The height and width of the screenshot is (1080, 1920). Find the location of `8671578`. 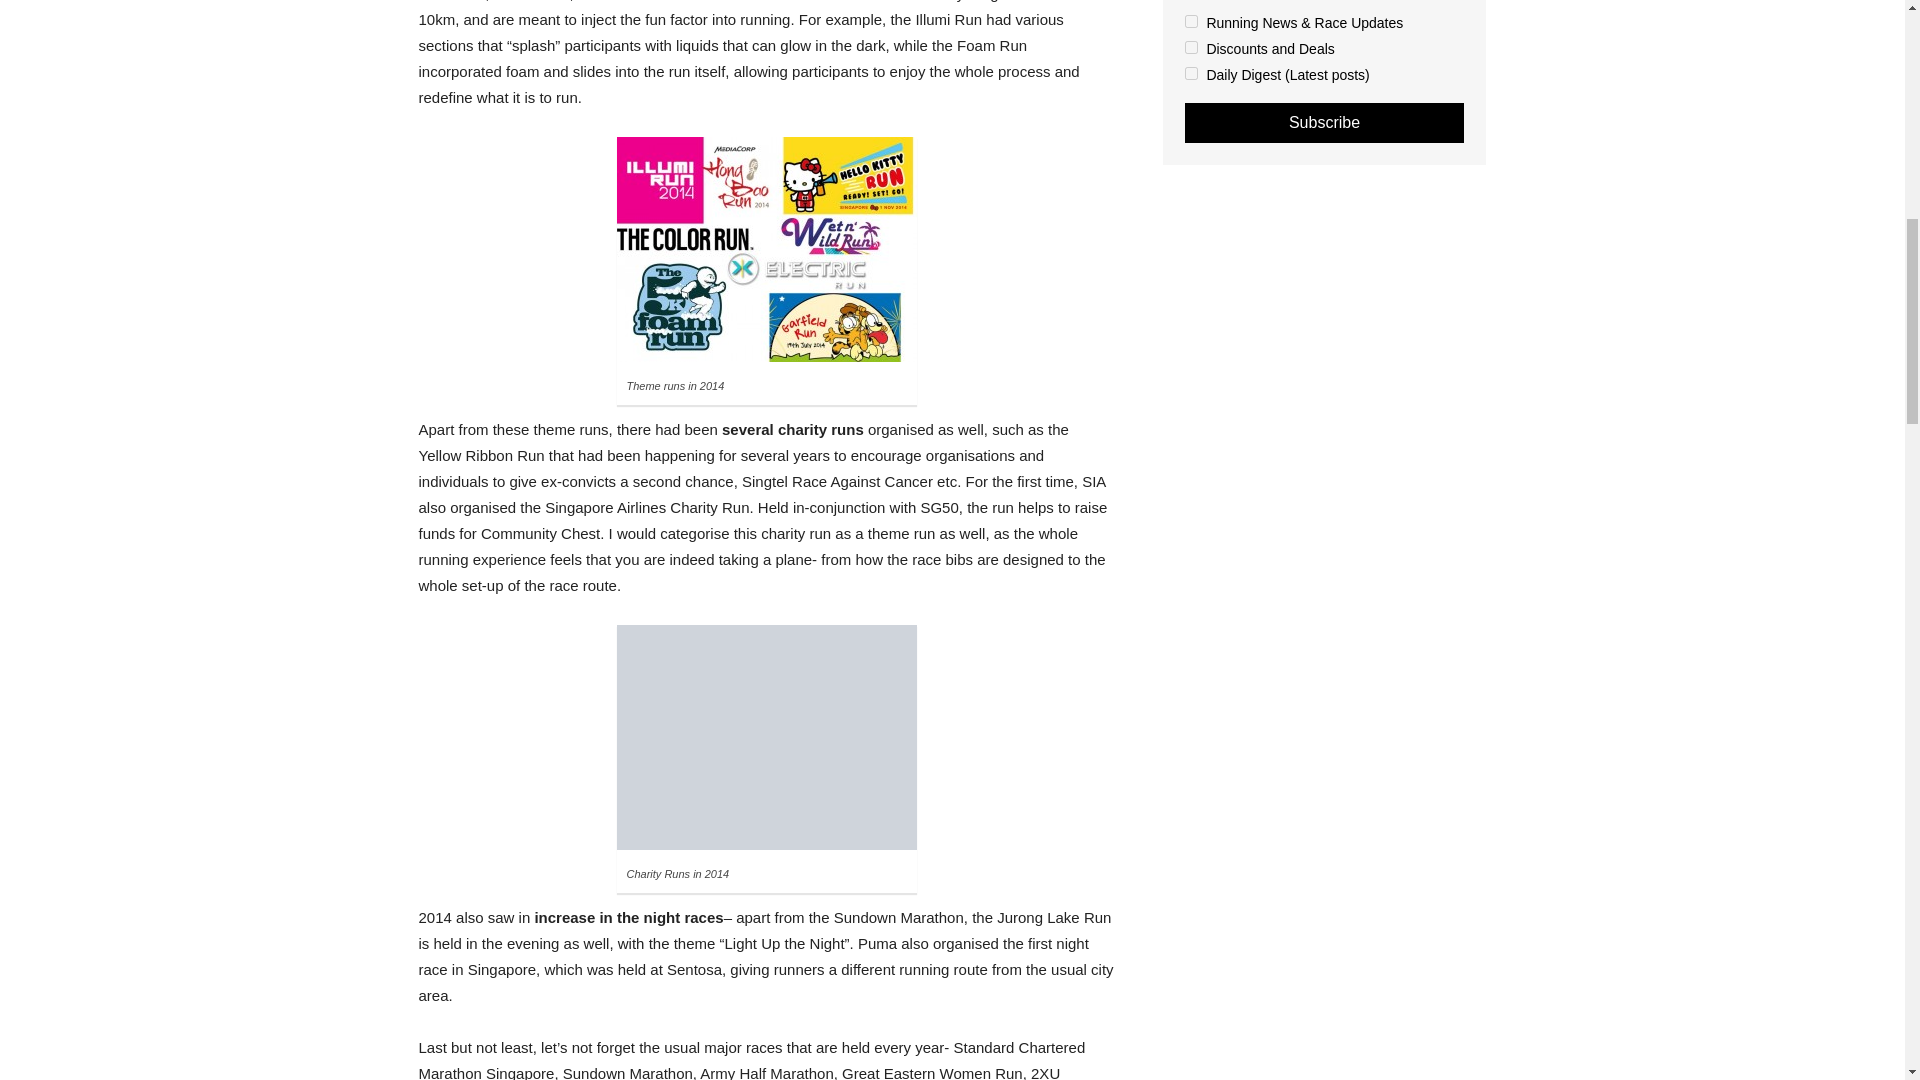

8671578 is located at coordinates (1190, 22).